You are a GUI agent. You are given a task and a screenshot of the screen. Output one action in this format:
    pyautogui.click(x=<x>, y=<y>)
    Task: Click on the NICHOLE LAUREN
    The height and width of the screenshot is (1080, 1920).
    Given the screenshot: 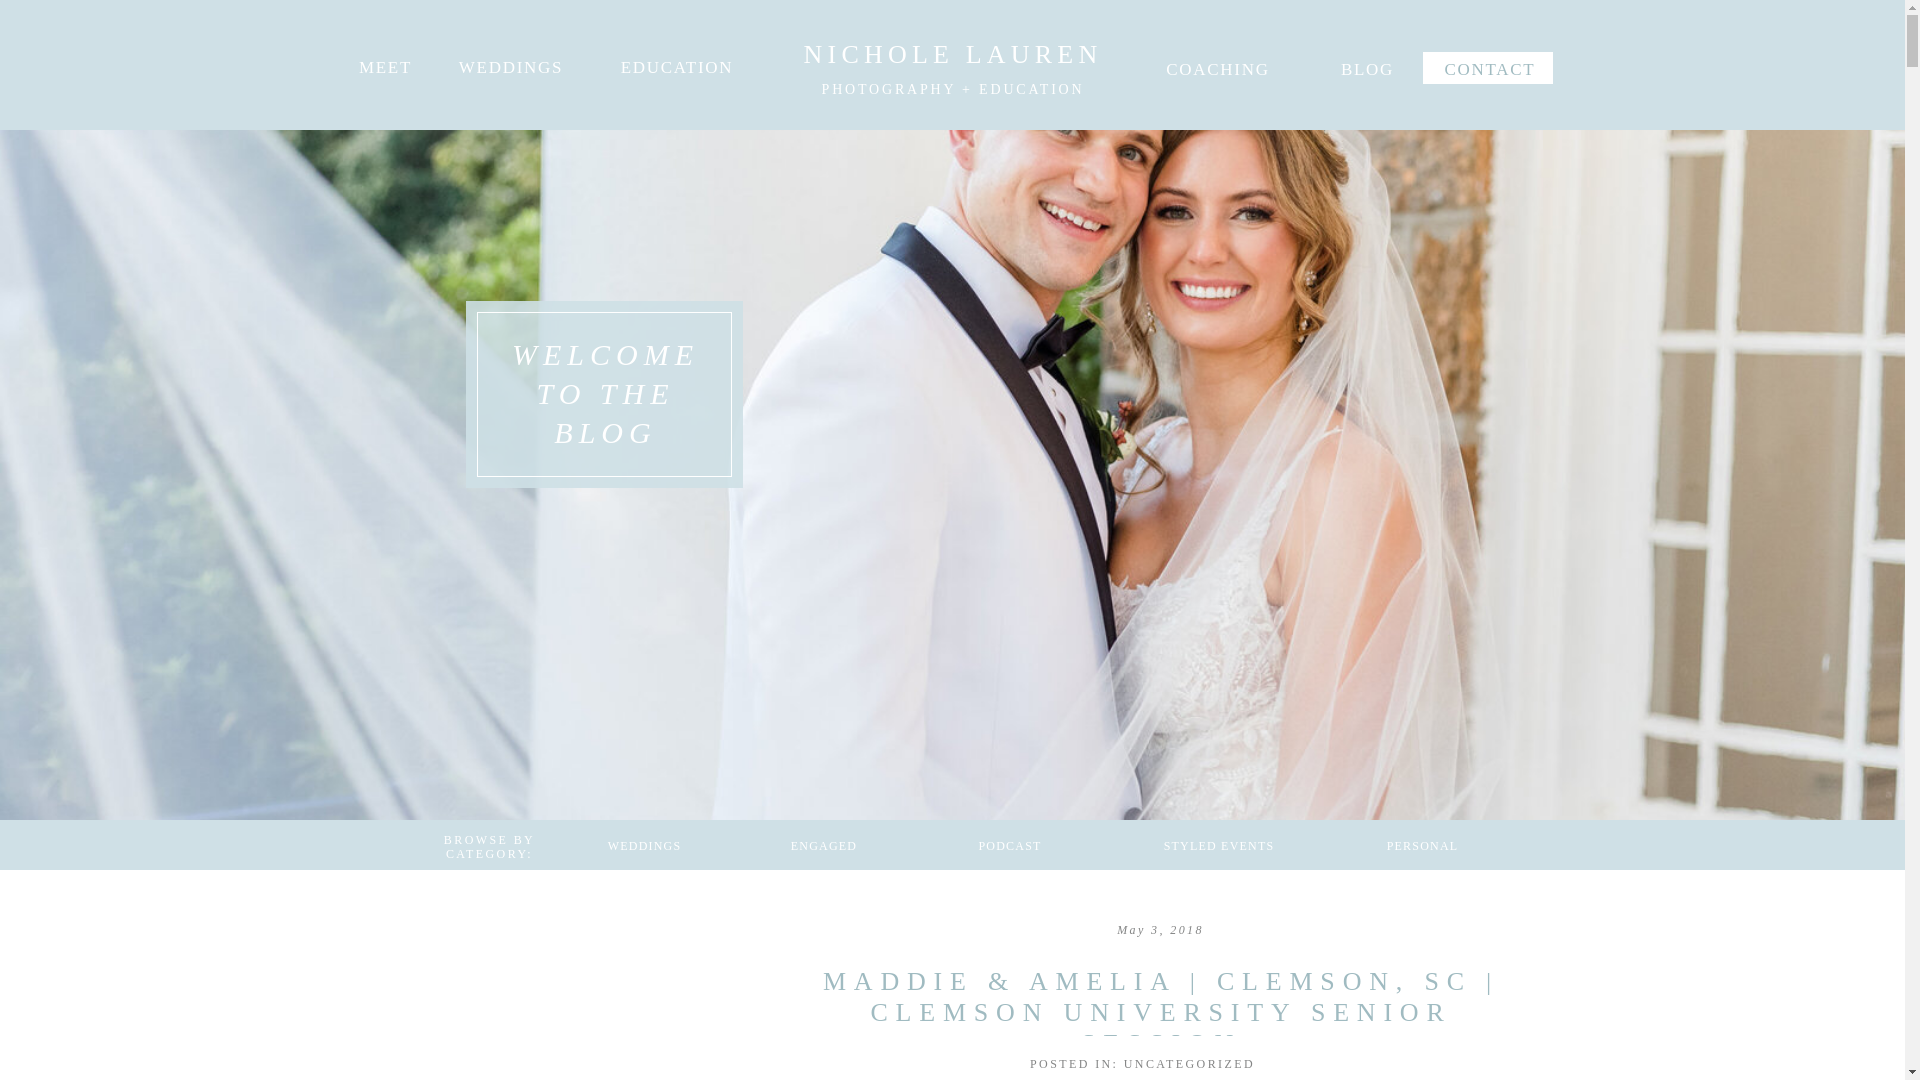 What is the action you would take?
    pyautogui.click(x=952, y=50)
    